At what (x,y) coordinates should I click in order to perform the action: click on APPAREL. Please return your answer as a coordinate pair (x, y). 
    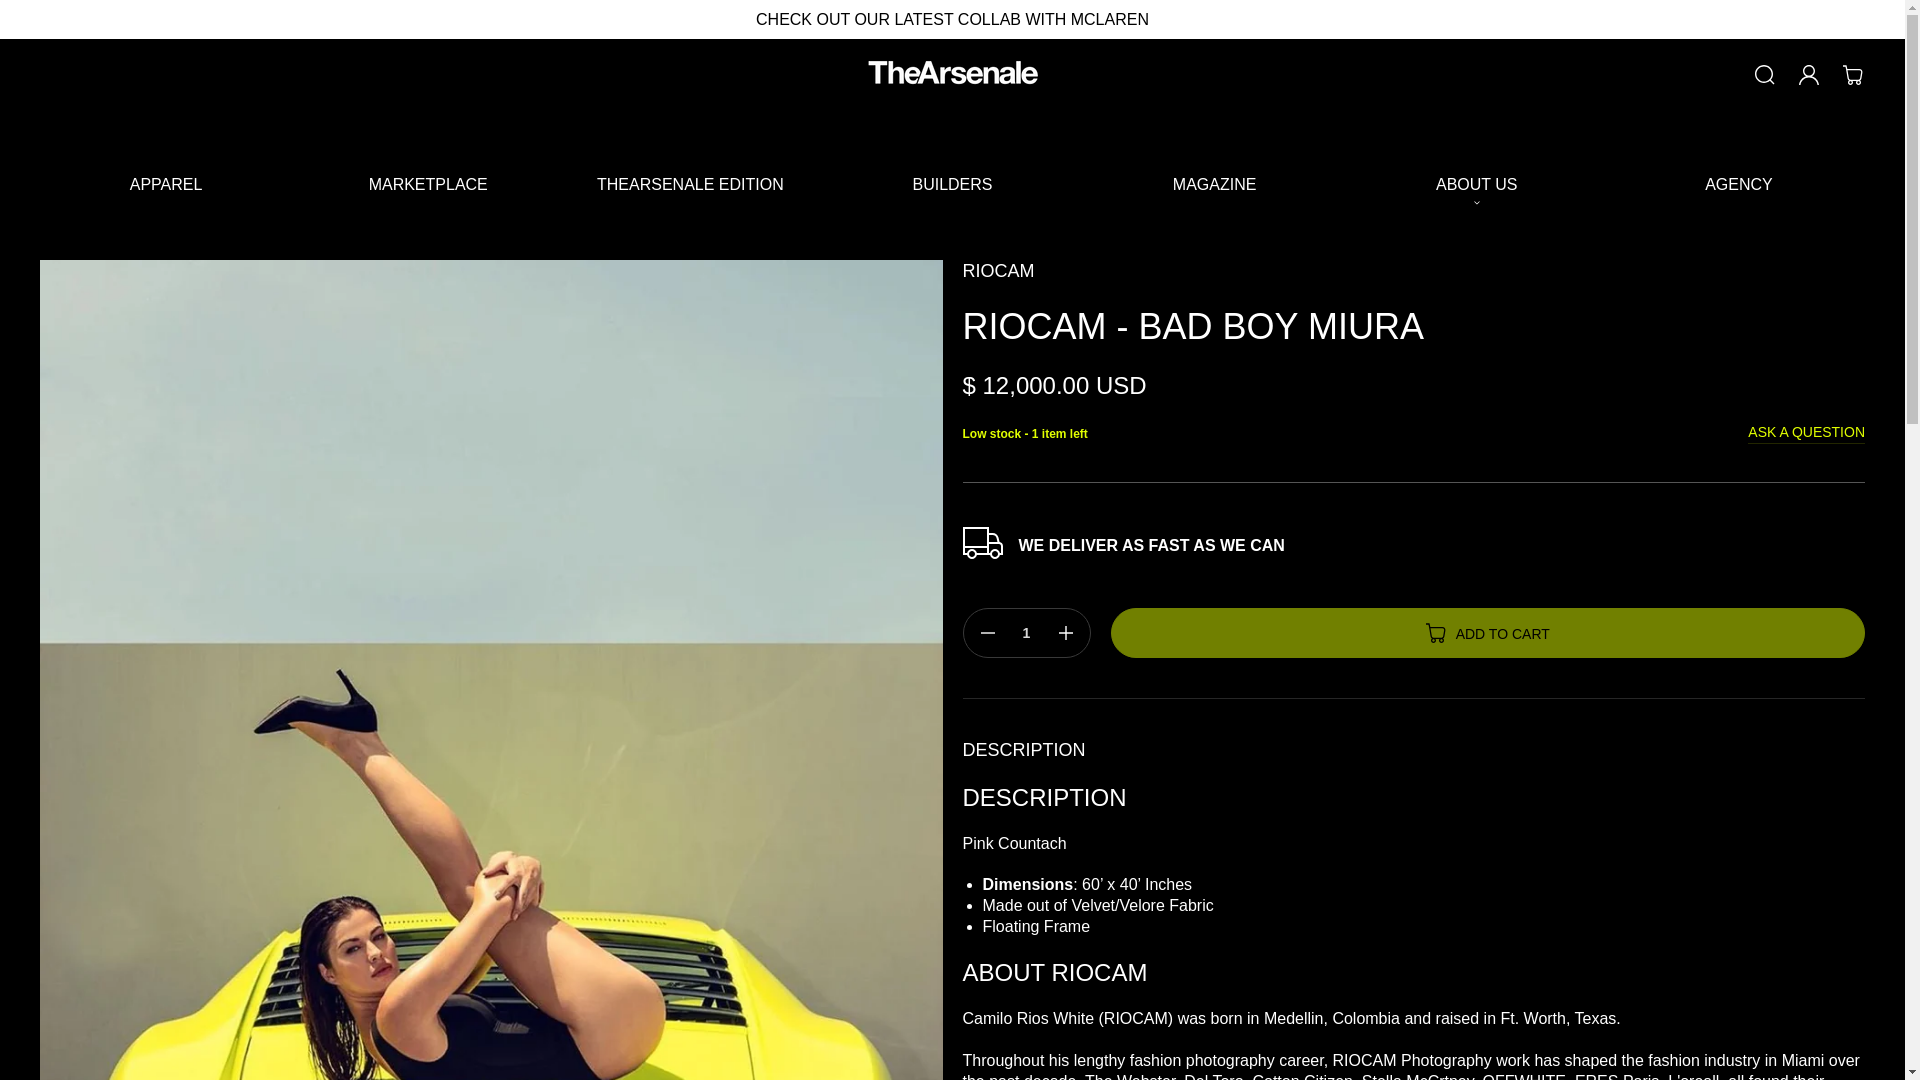
    Looking at the image, I should click on (166, 184).